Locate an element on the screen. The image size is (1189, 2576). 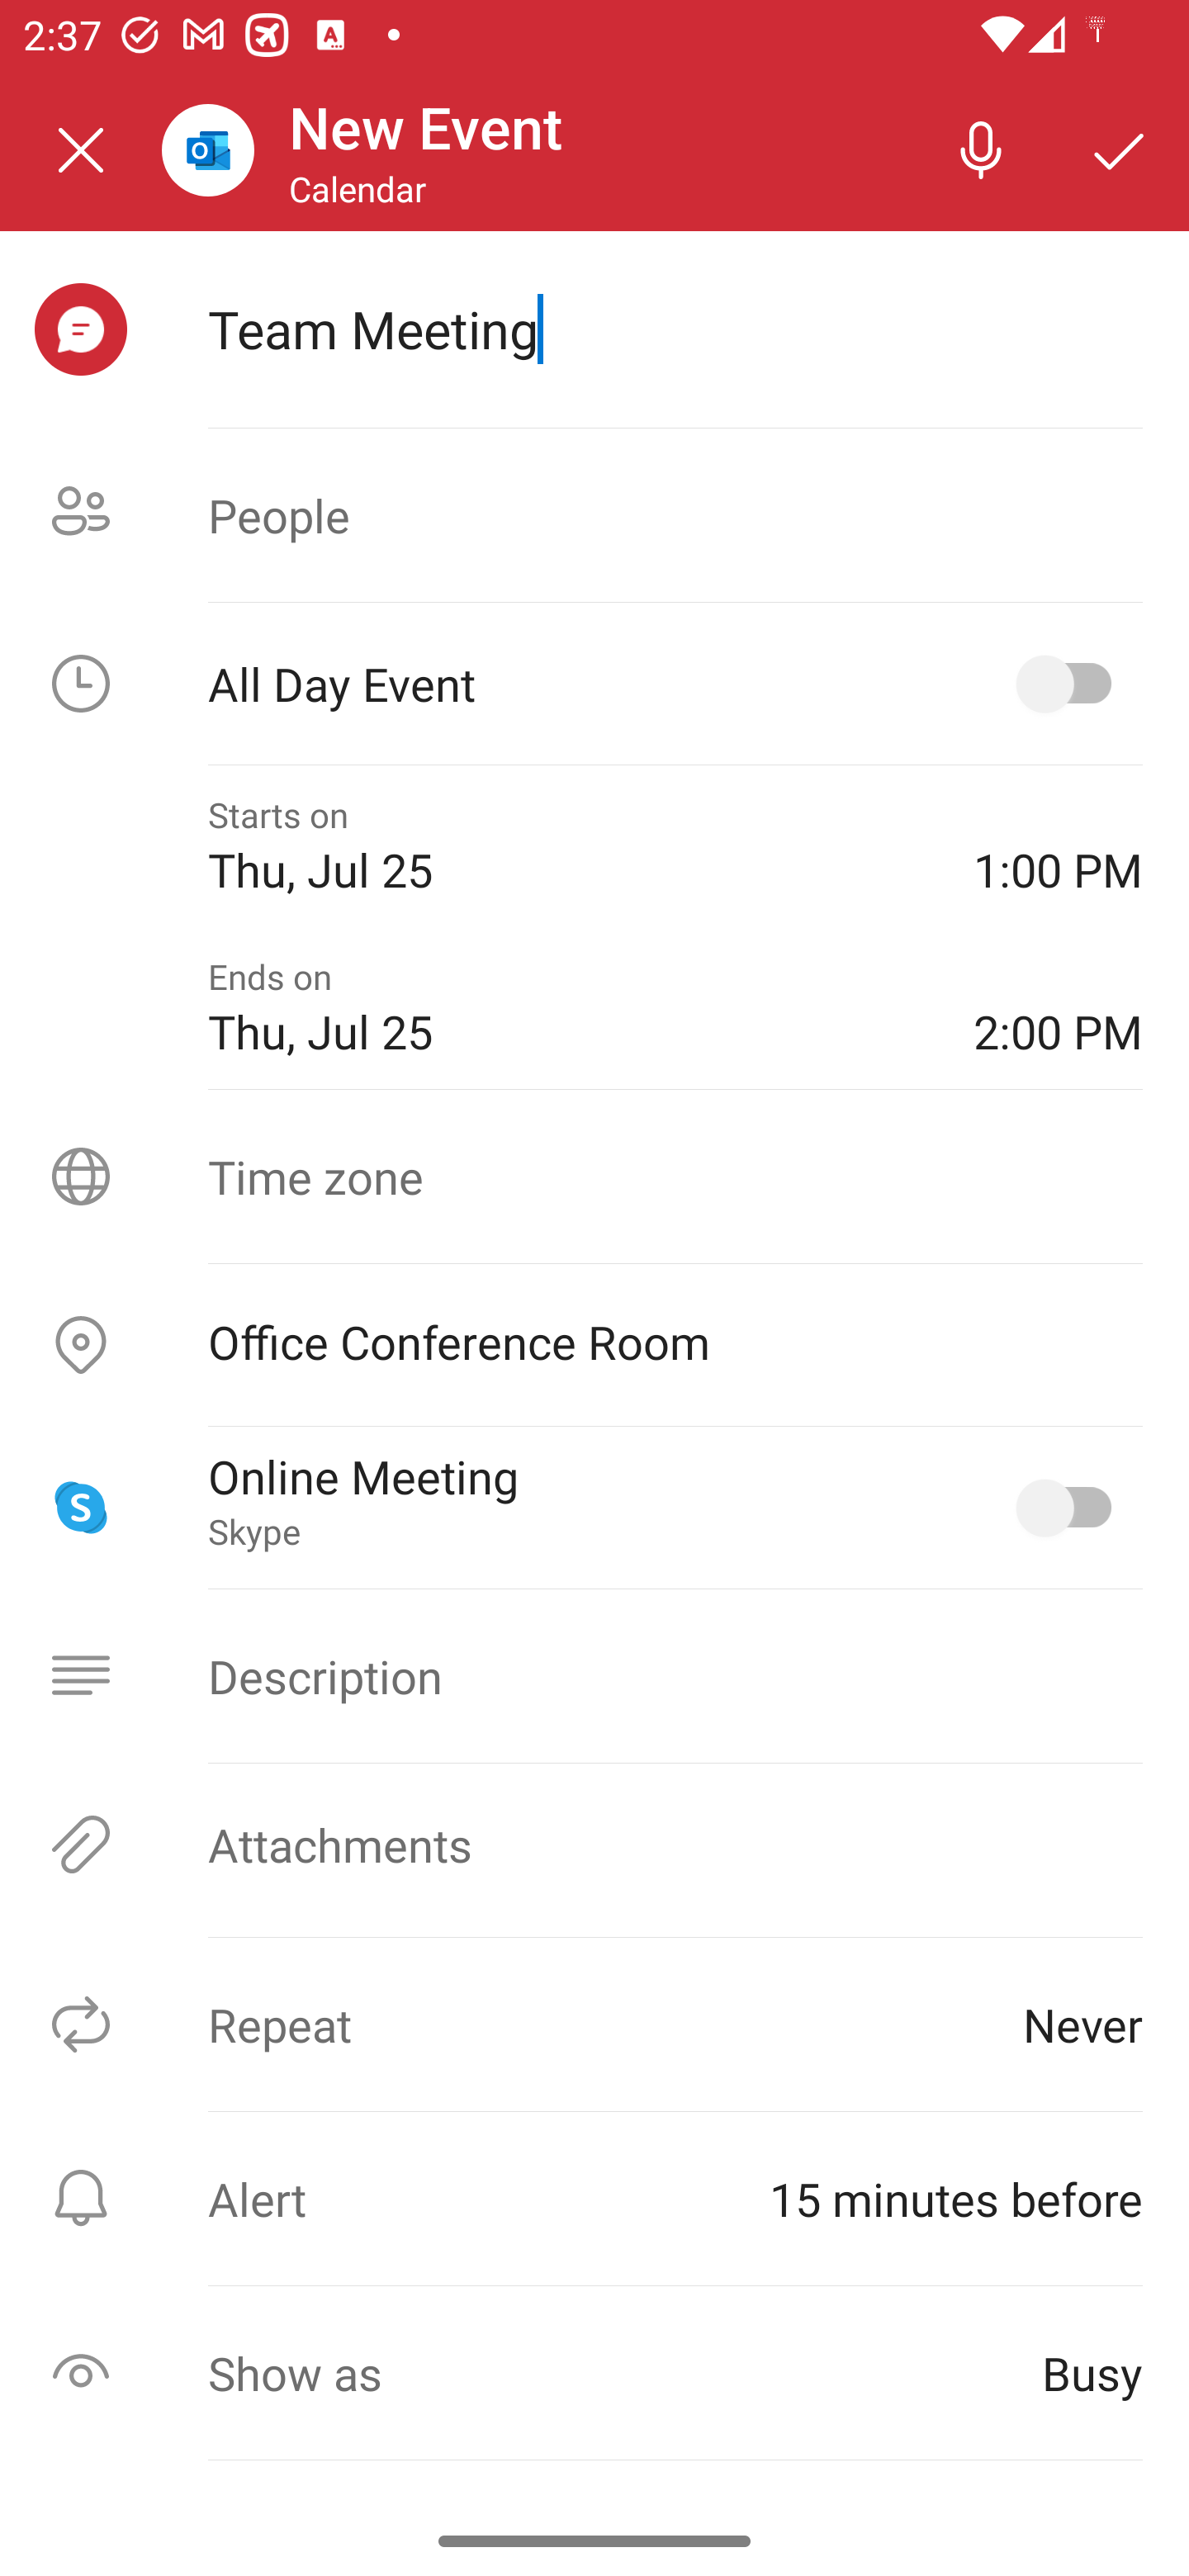
Starts on Thu, Jul 25 is located at coordinates (567, 845).